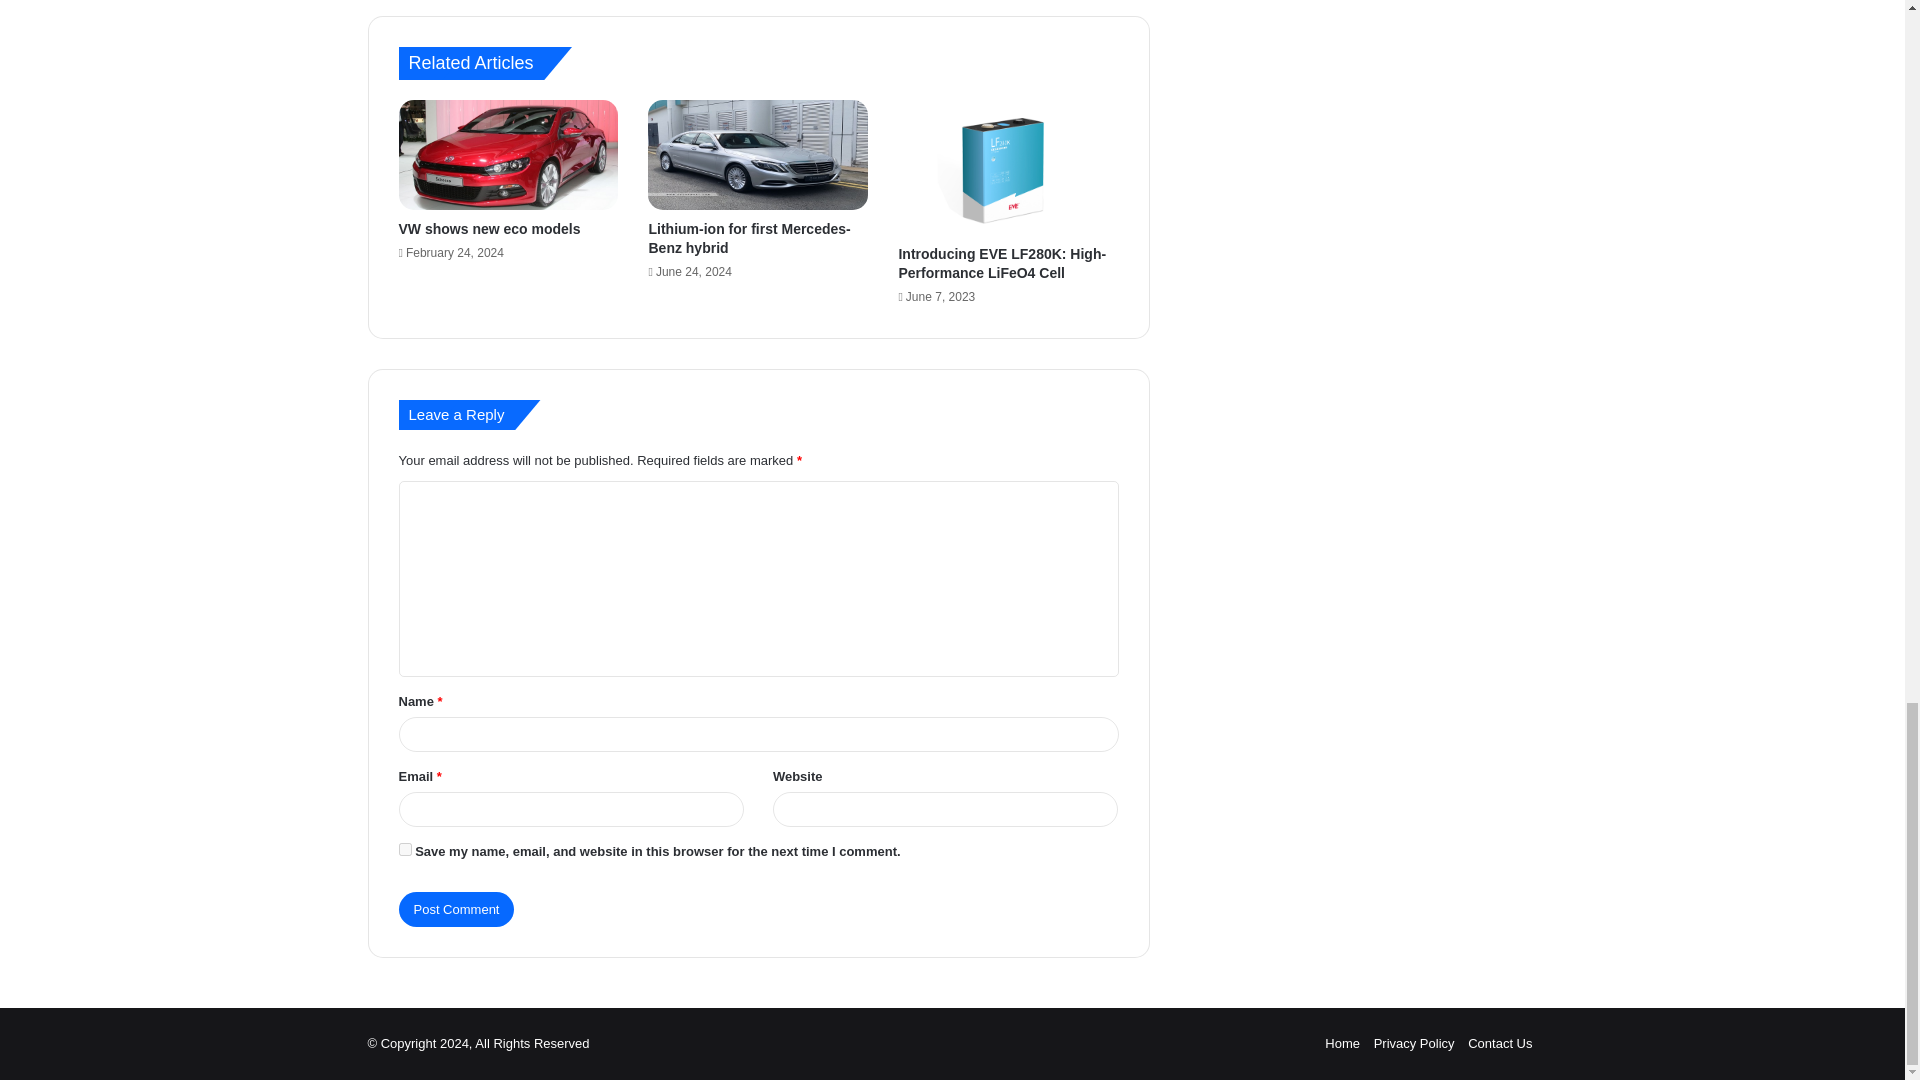 The image size is (1920, 1080). What do you see at coordinates (456, 909) in the screenshot?
I see `Post Comment` at bounding box center [456, 909].